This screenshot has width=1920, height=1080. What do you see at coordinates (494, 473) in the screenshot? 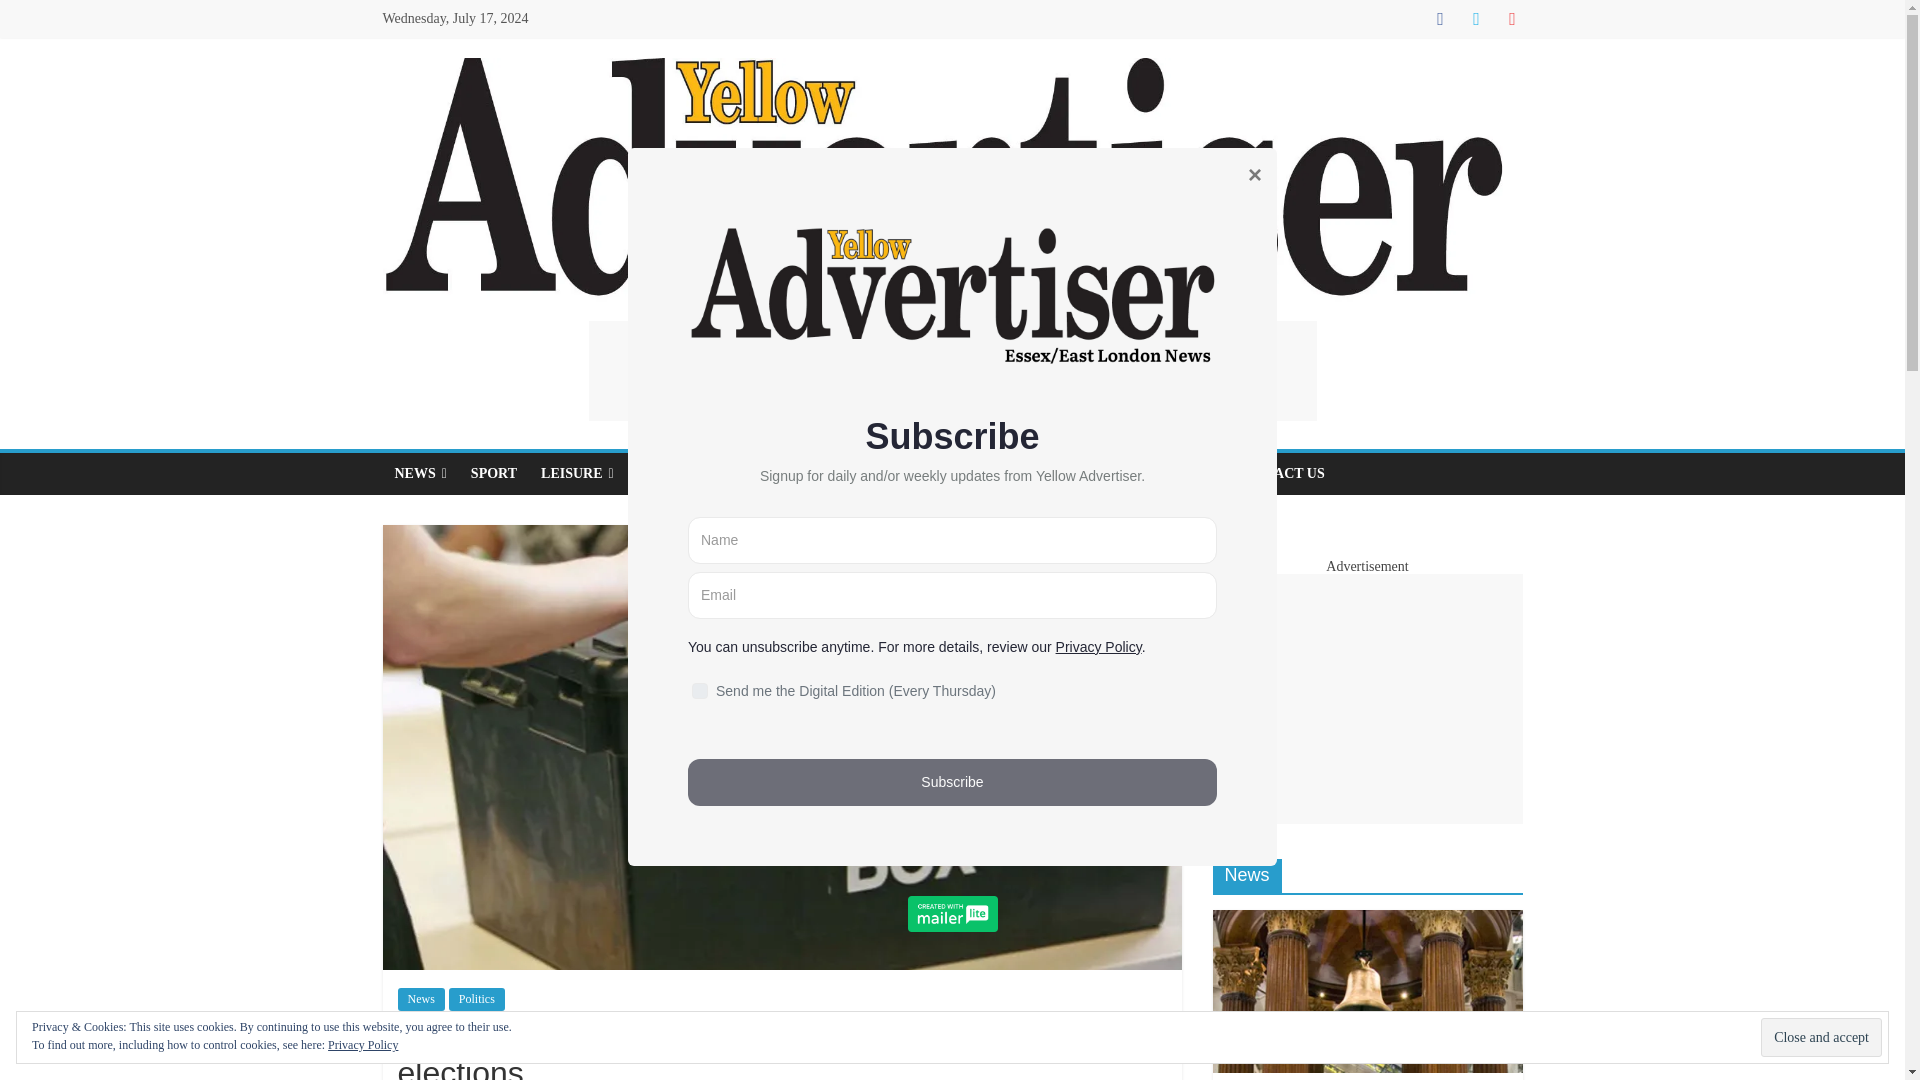
I see `SPORT` at bounding box center [494, 473].